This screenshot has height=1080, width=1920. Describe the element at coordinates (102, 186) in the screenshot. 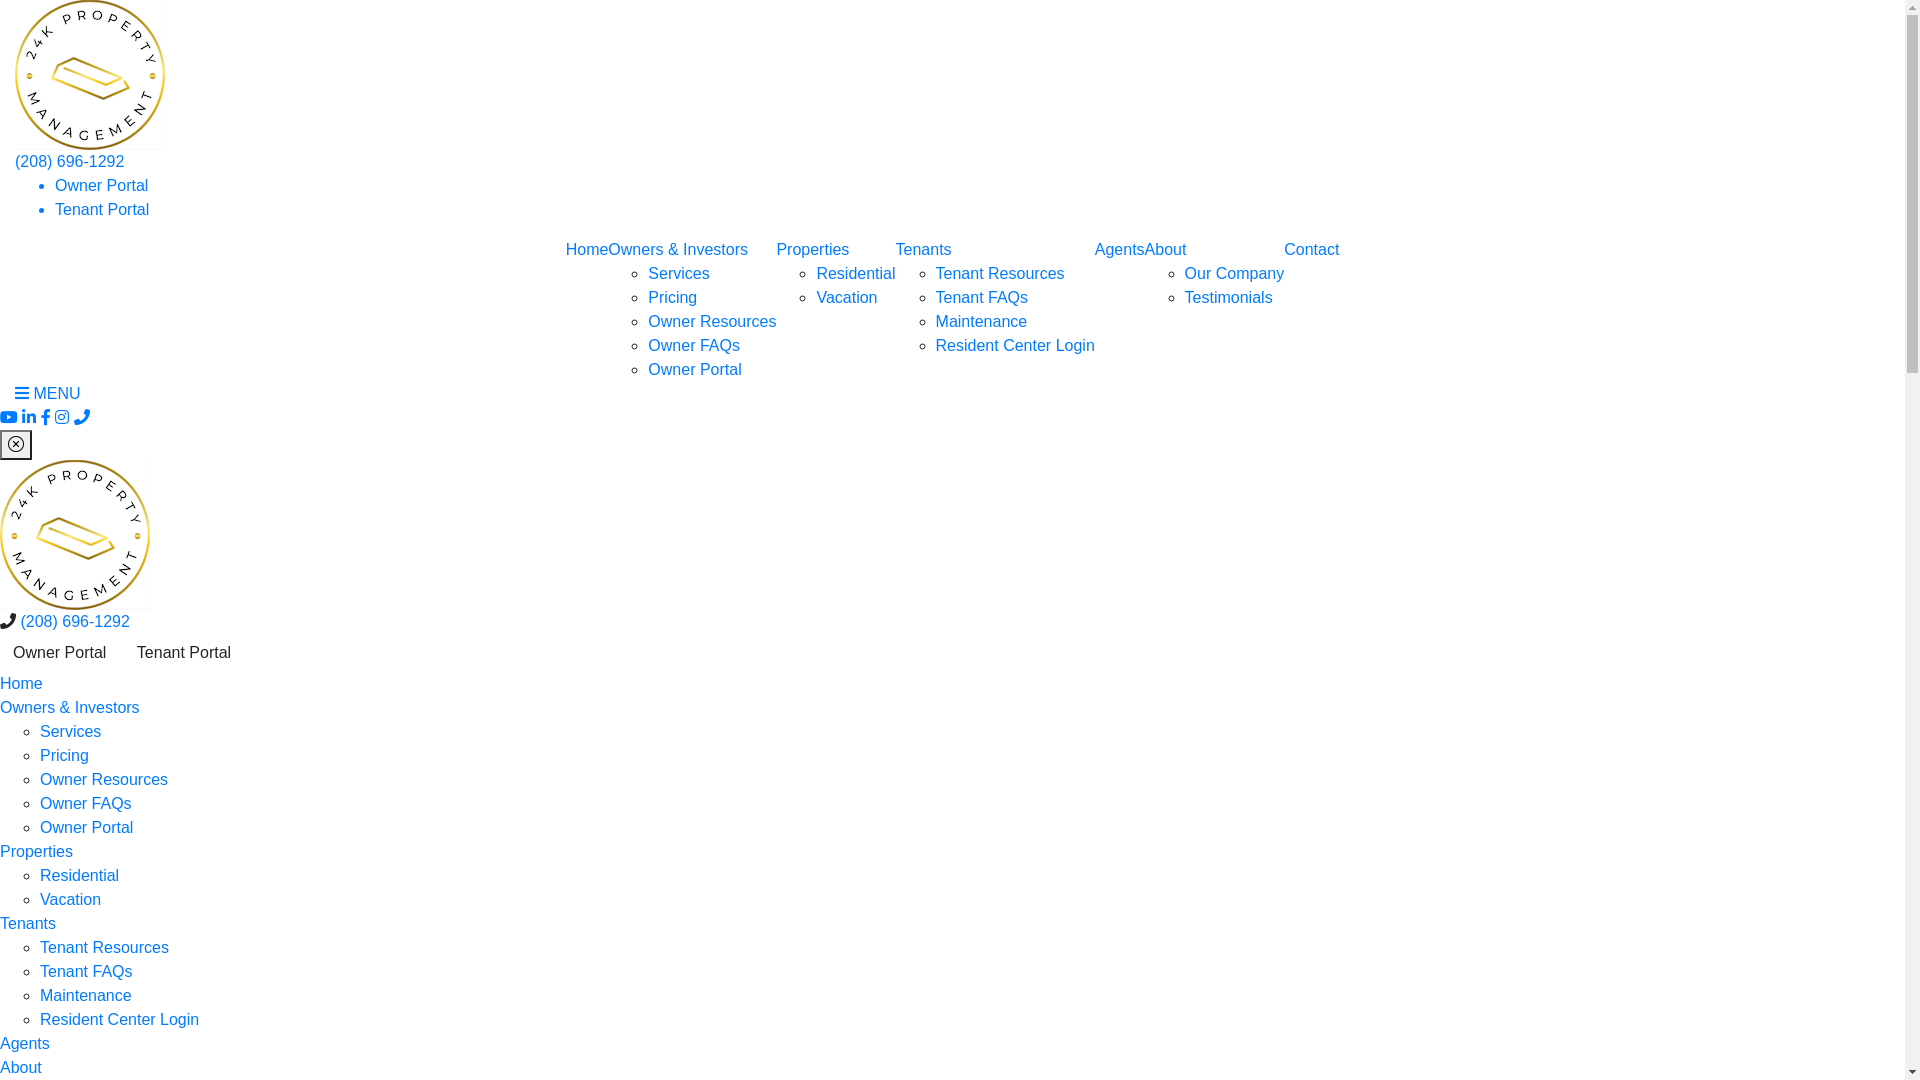

I see `Owner Portal` at that location.